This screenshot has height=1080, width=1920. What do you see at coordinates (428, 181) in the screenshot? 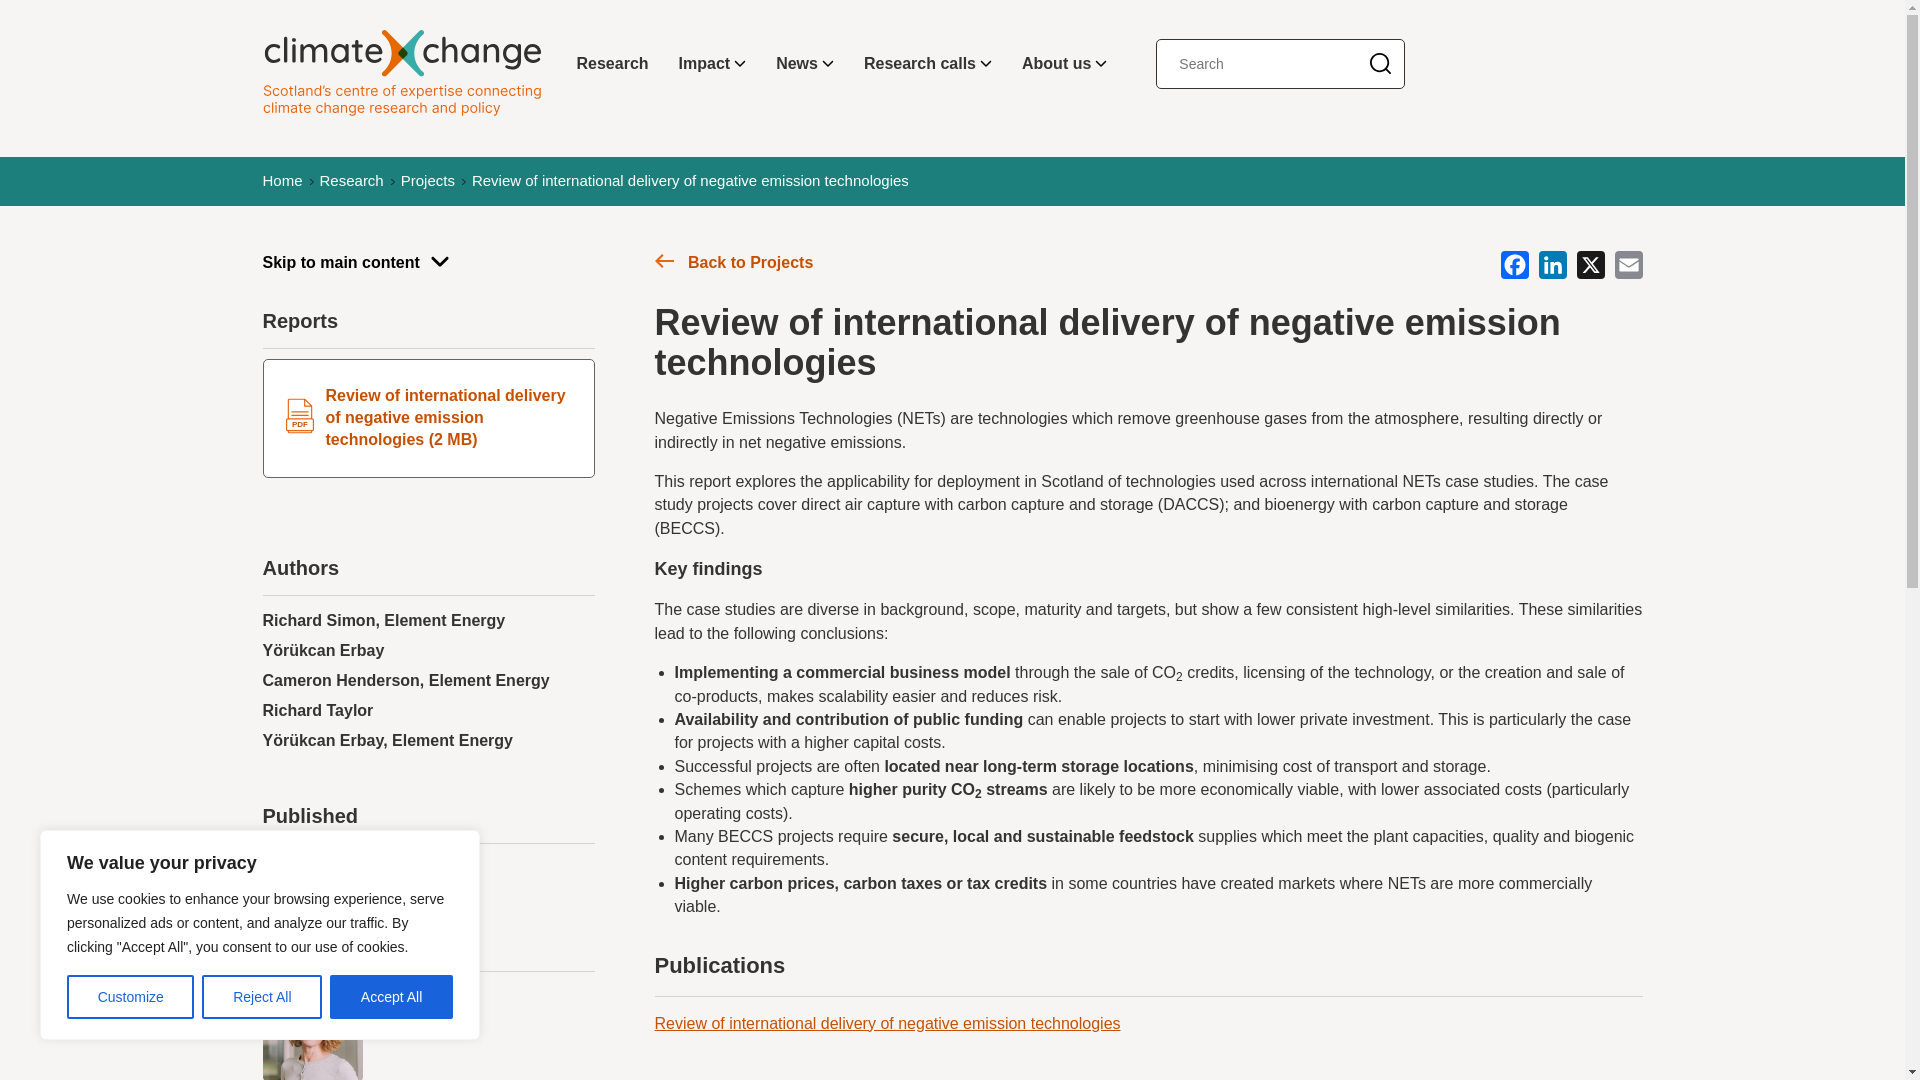
I see `Projects` at bounding box center [428, 181].